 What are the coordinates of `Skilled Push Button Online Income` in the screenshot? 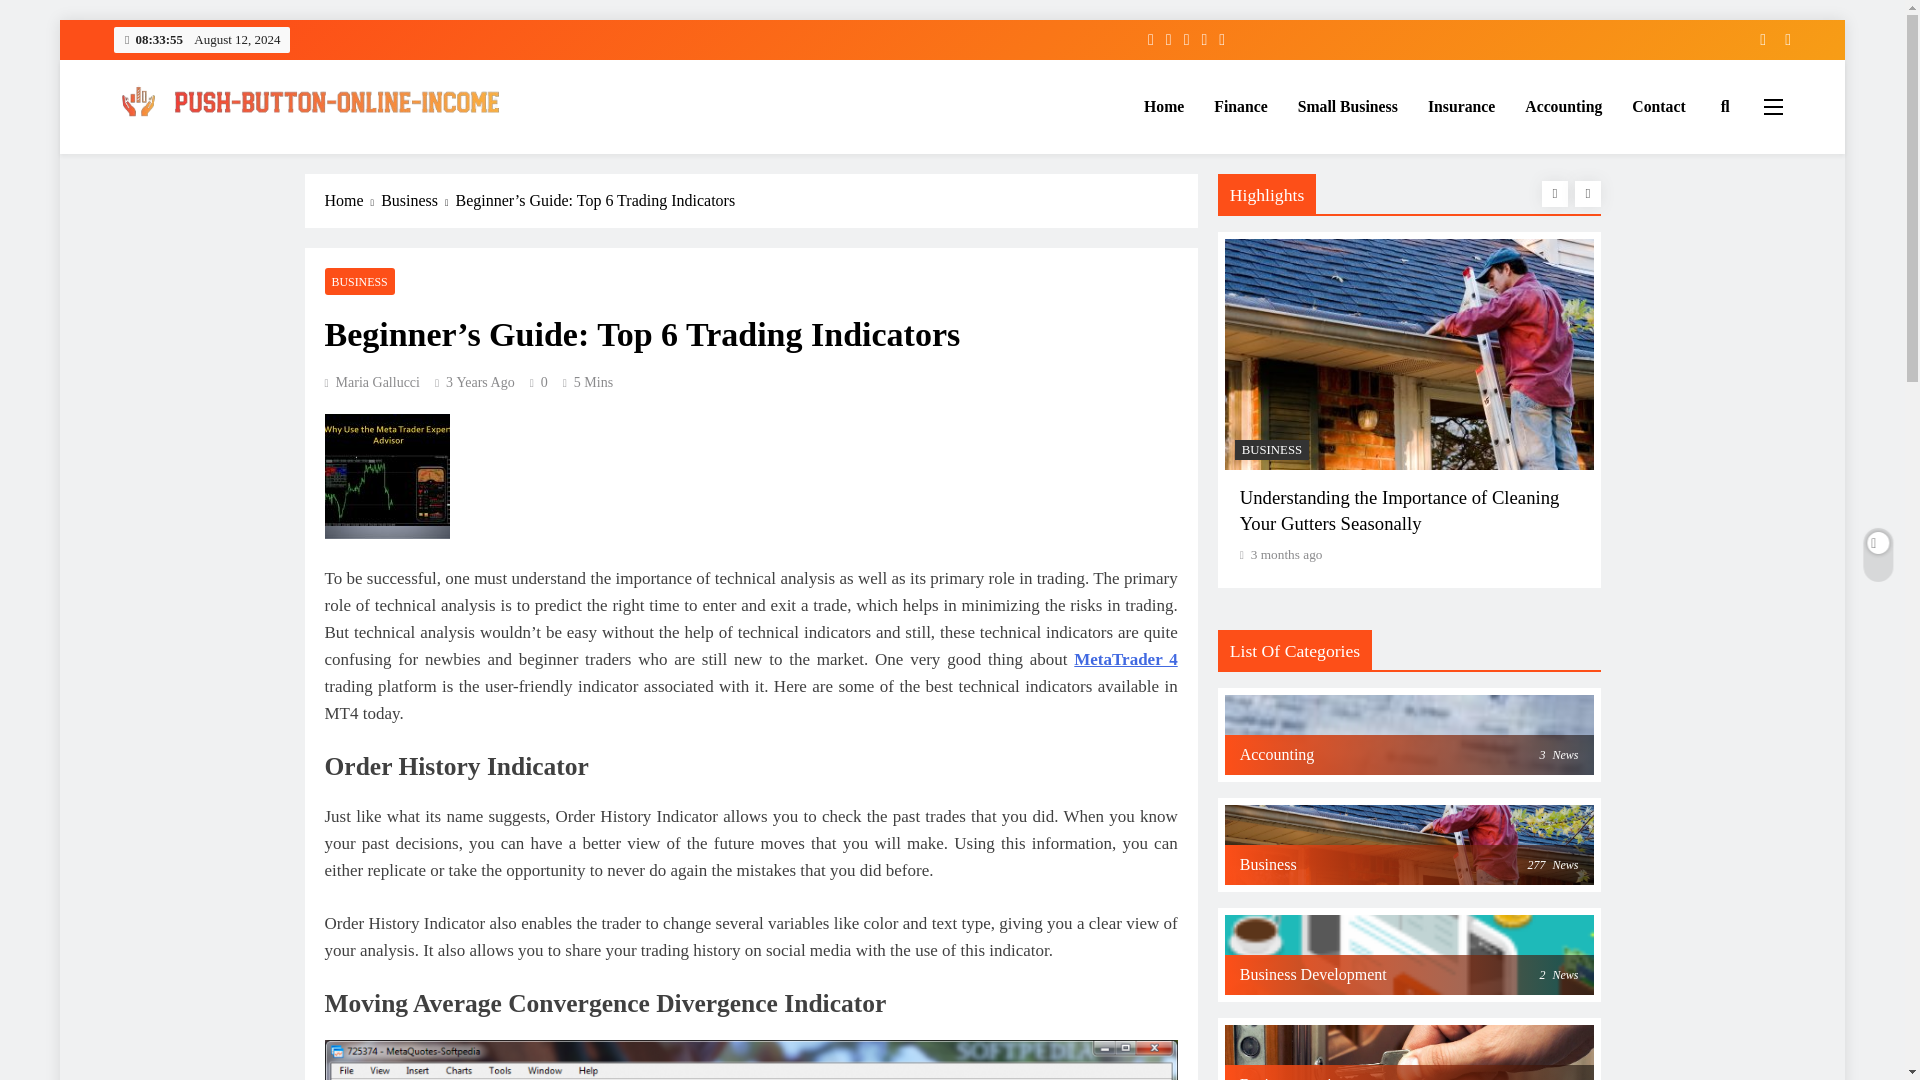 It's located at (338, 154).